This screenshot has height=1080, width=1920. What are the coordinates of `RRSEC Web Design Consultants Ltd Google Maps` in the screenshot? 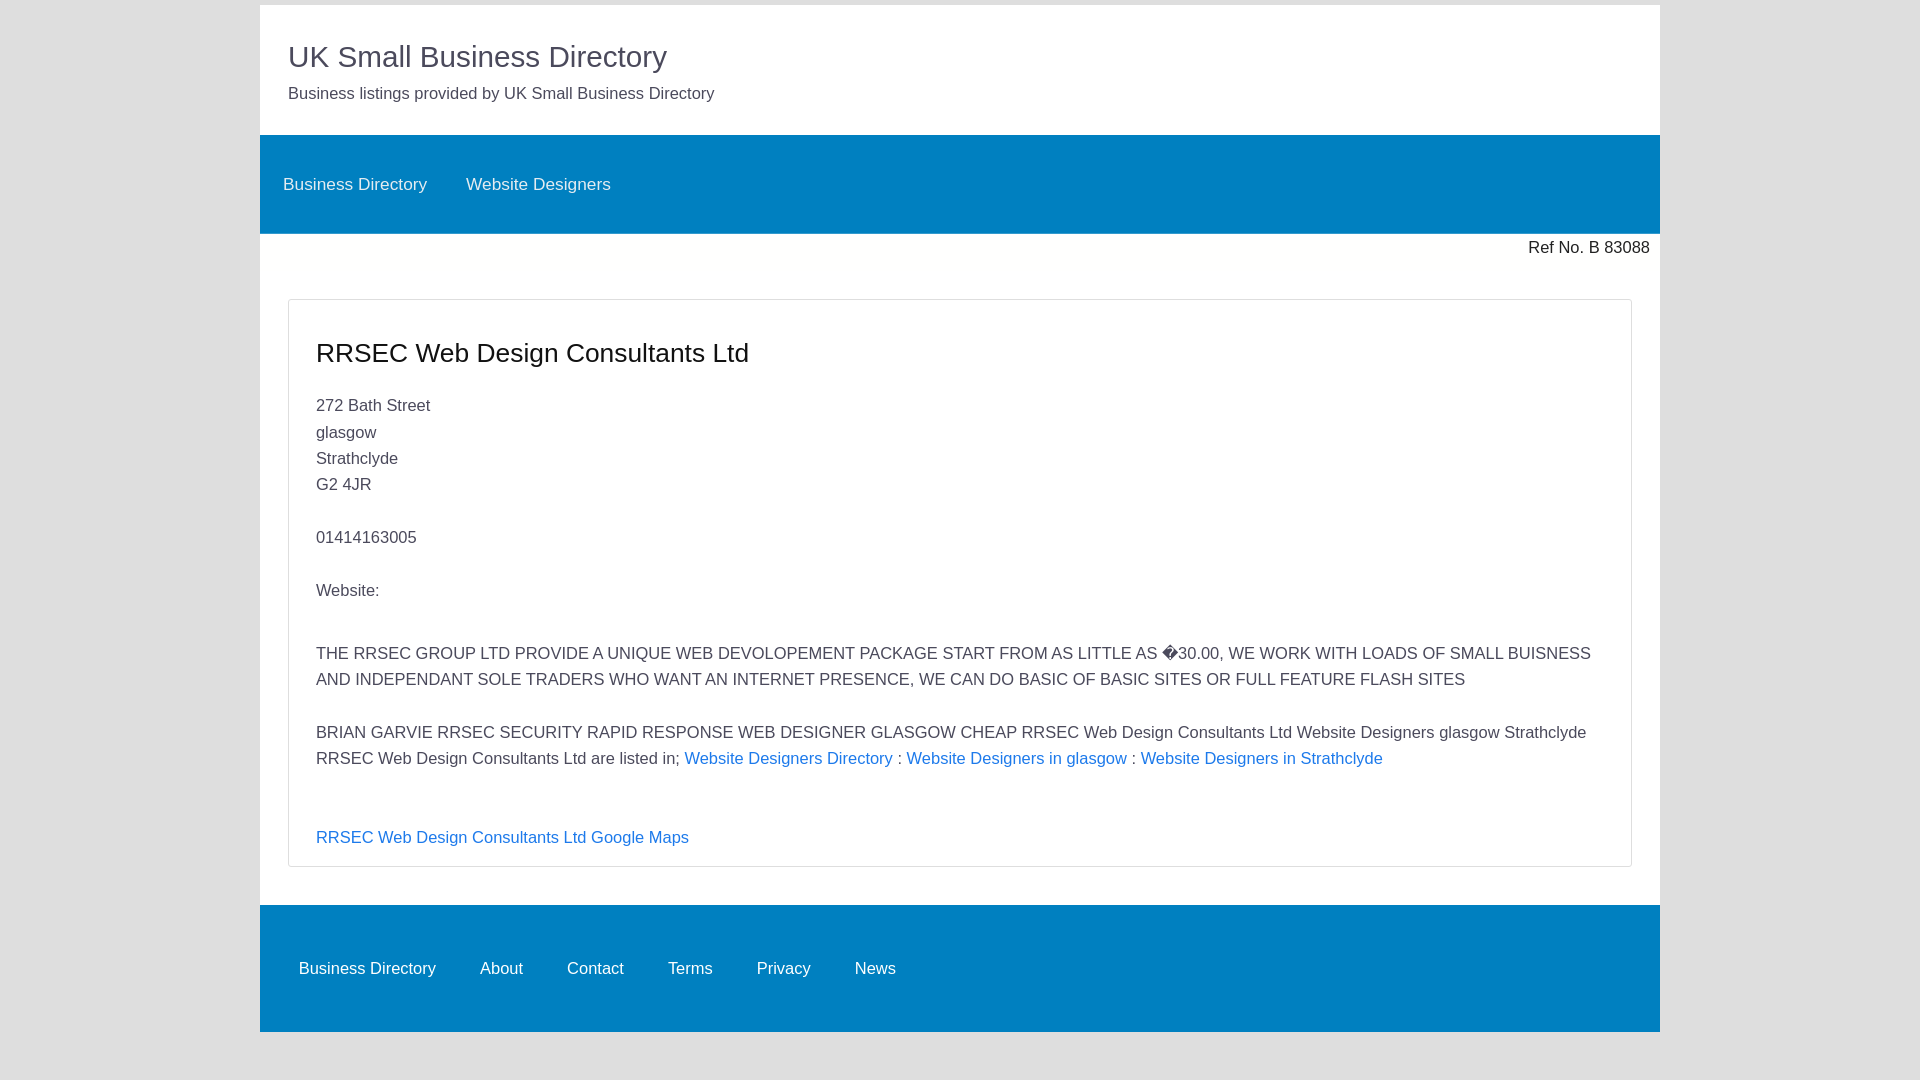 It's located at (502, 836).